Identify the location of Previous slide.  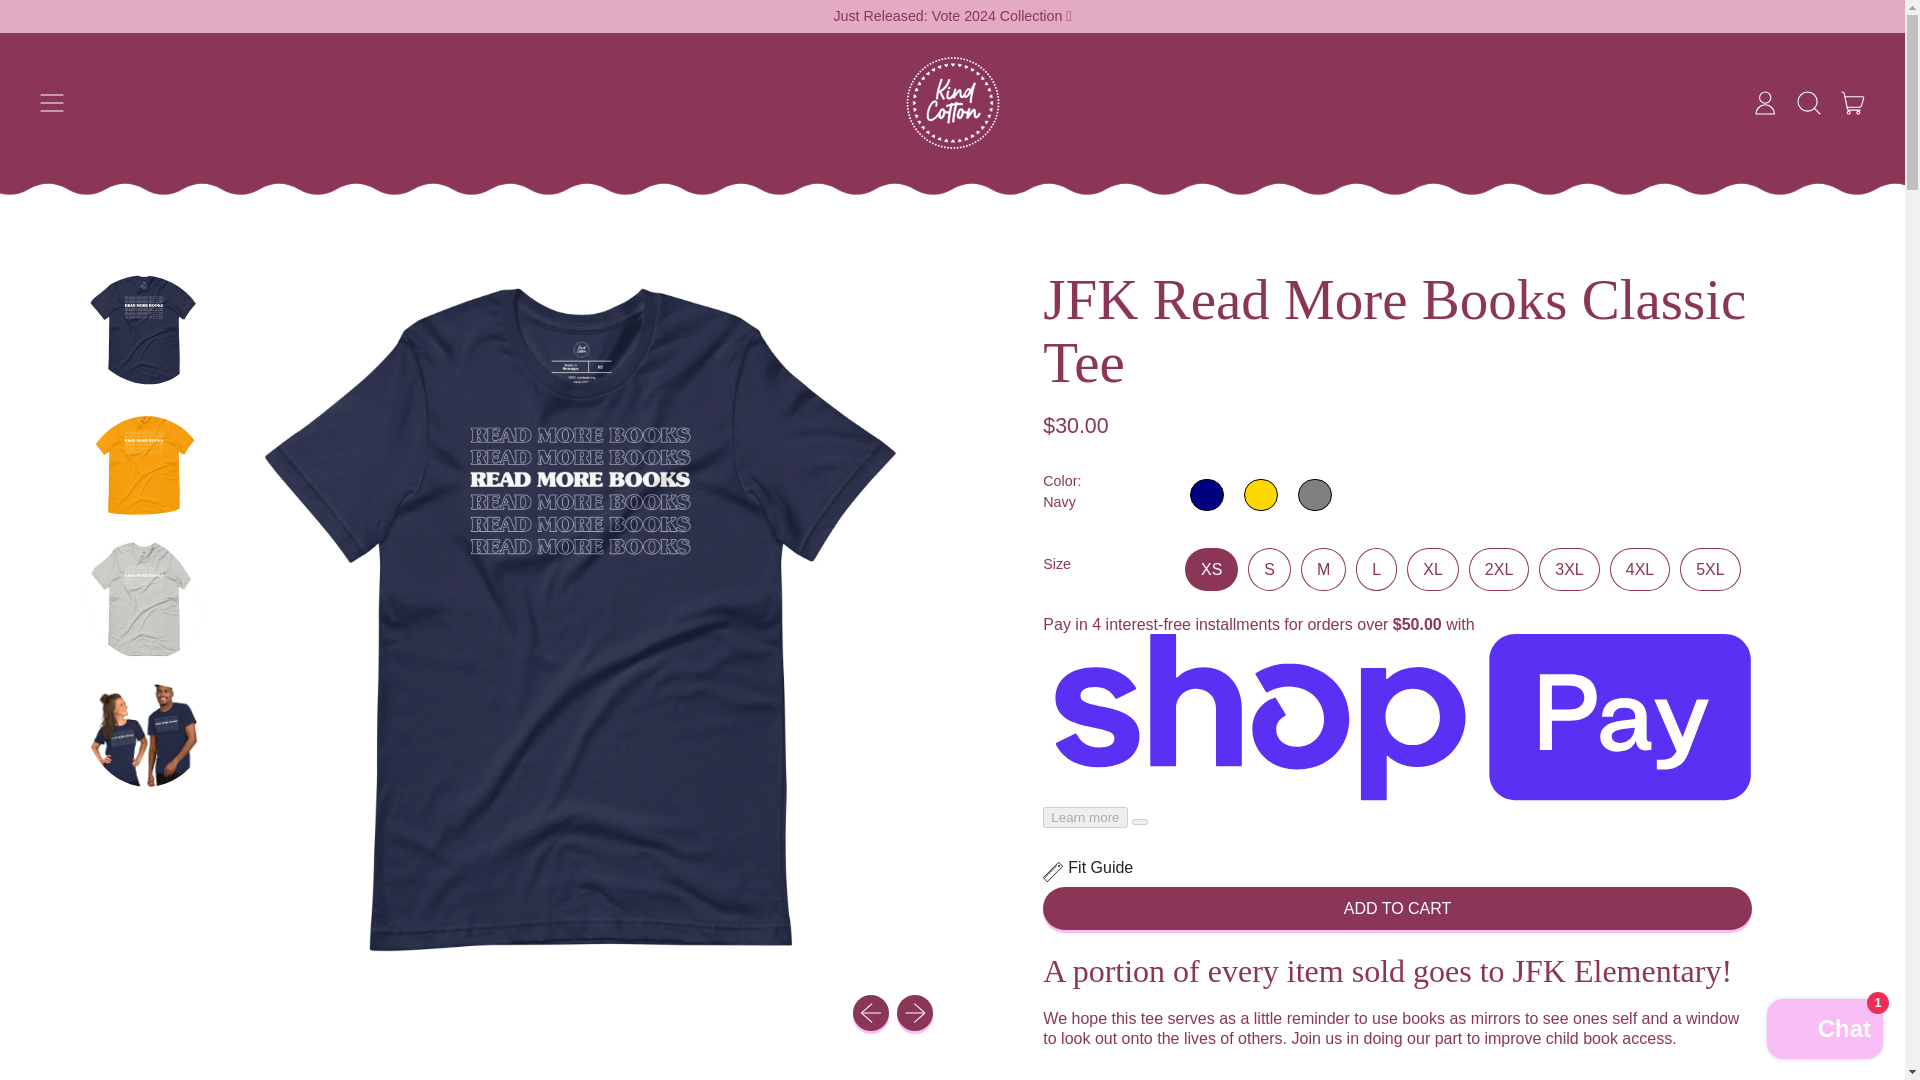
(914, 1012).